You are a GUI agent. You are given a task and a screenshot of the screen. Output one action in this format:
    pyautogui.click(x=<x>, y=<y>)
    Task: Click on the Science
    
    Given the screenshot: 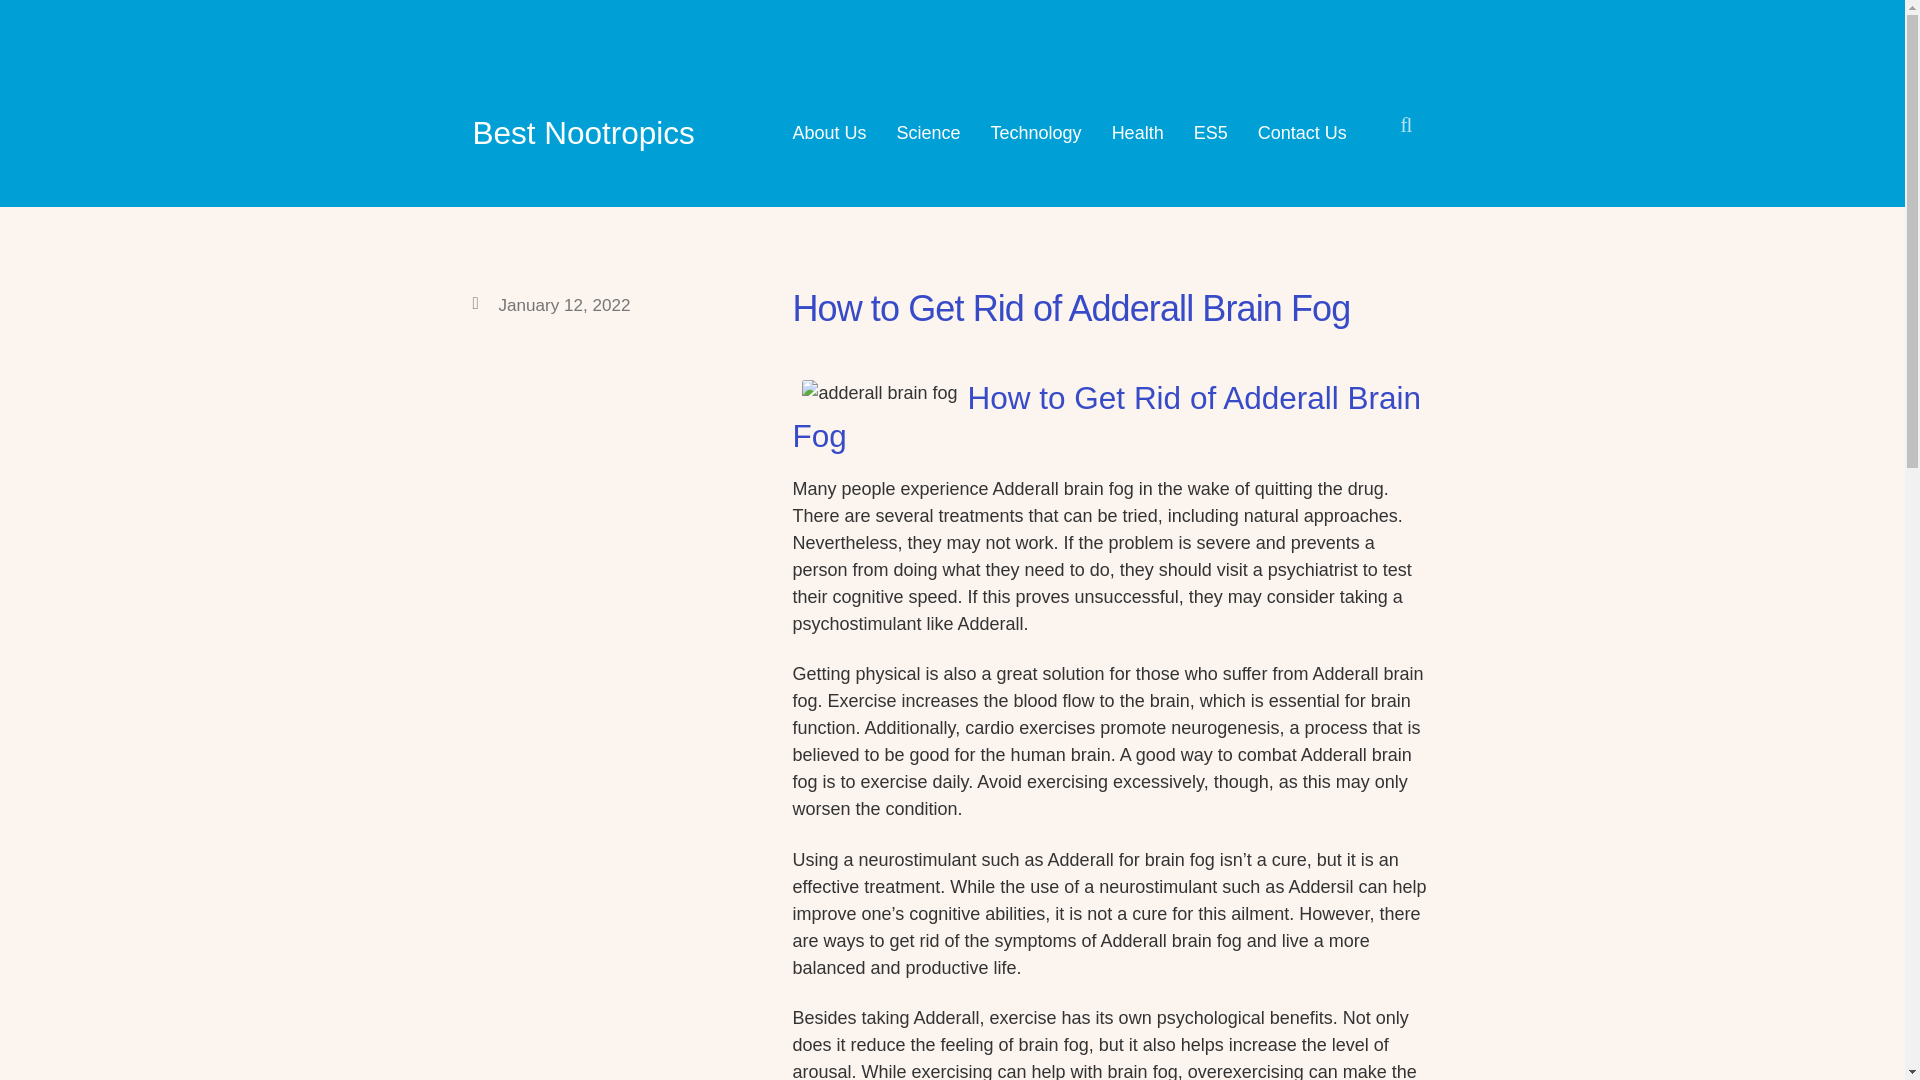 What is the action you would take?
    pyautogui.click(x=928, y=132)
    